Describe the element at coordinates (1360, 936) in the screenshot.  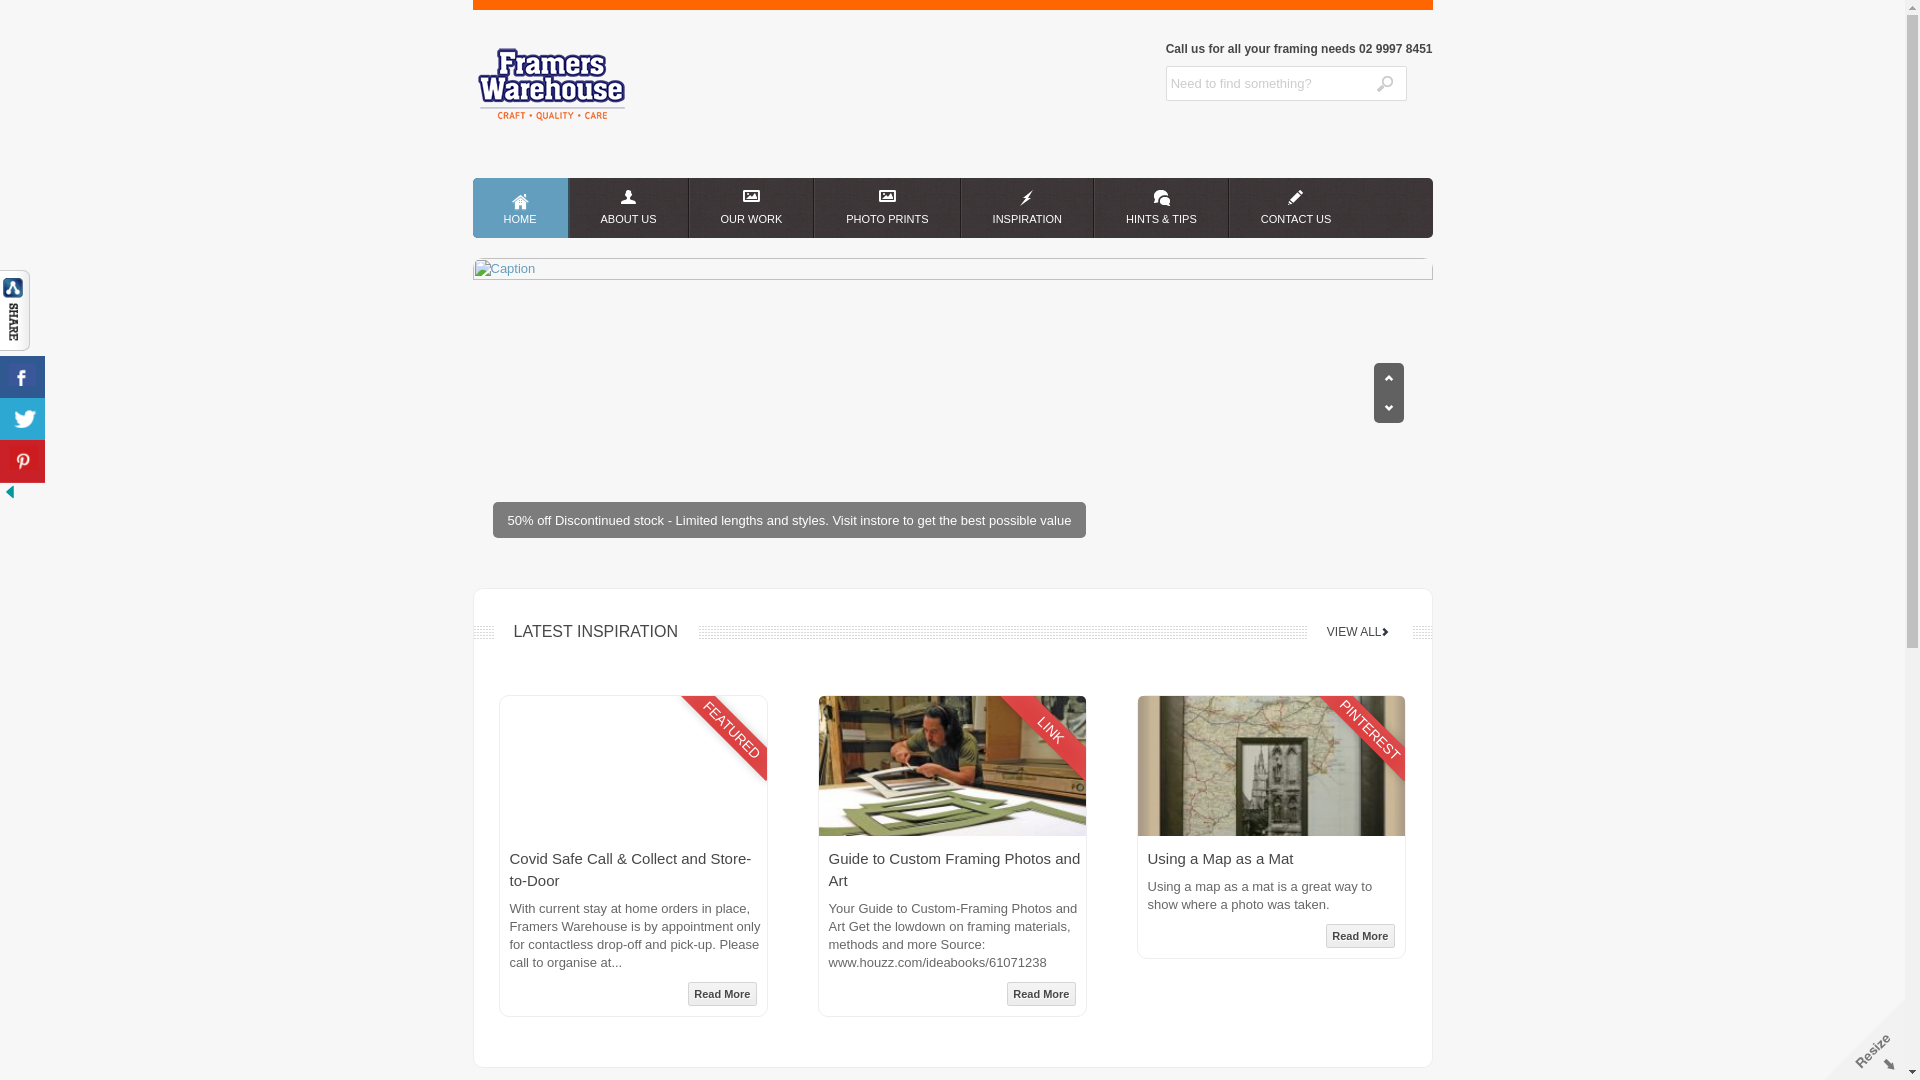
I see `Read More` at that location.